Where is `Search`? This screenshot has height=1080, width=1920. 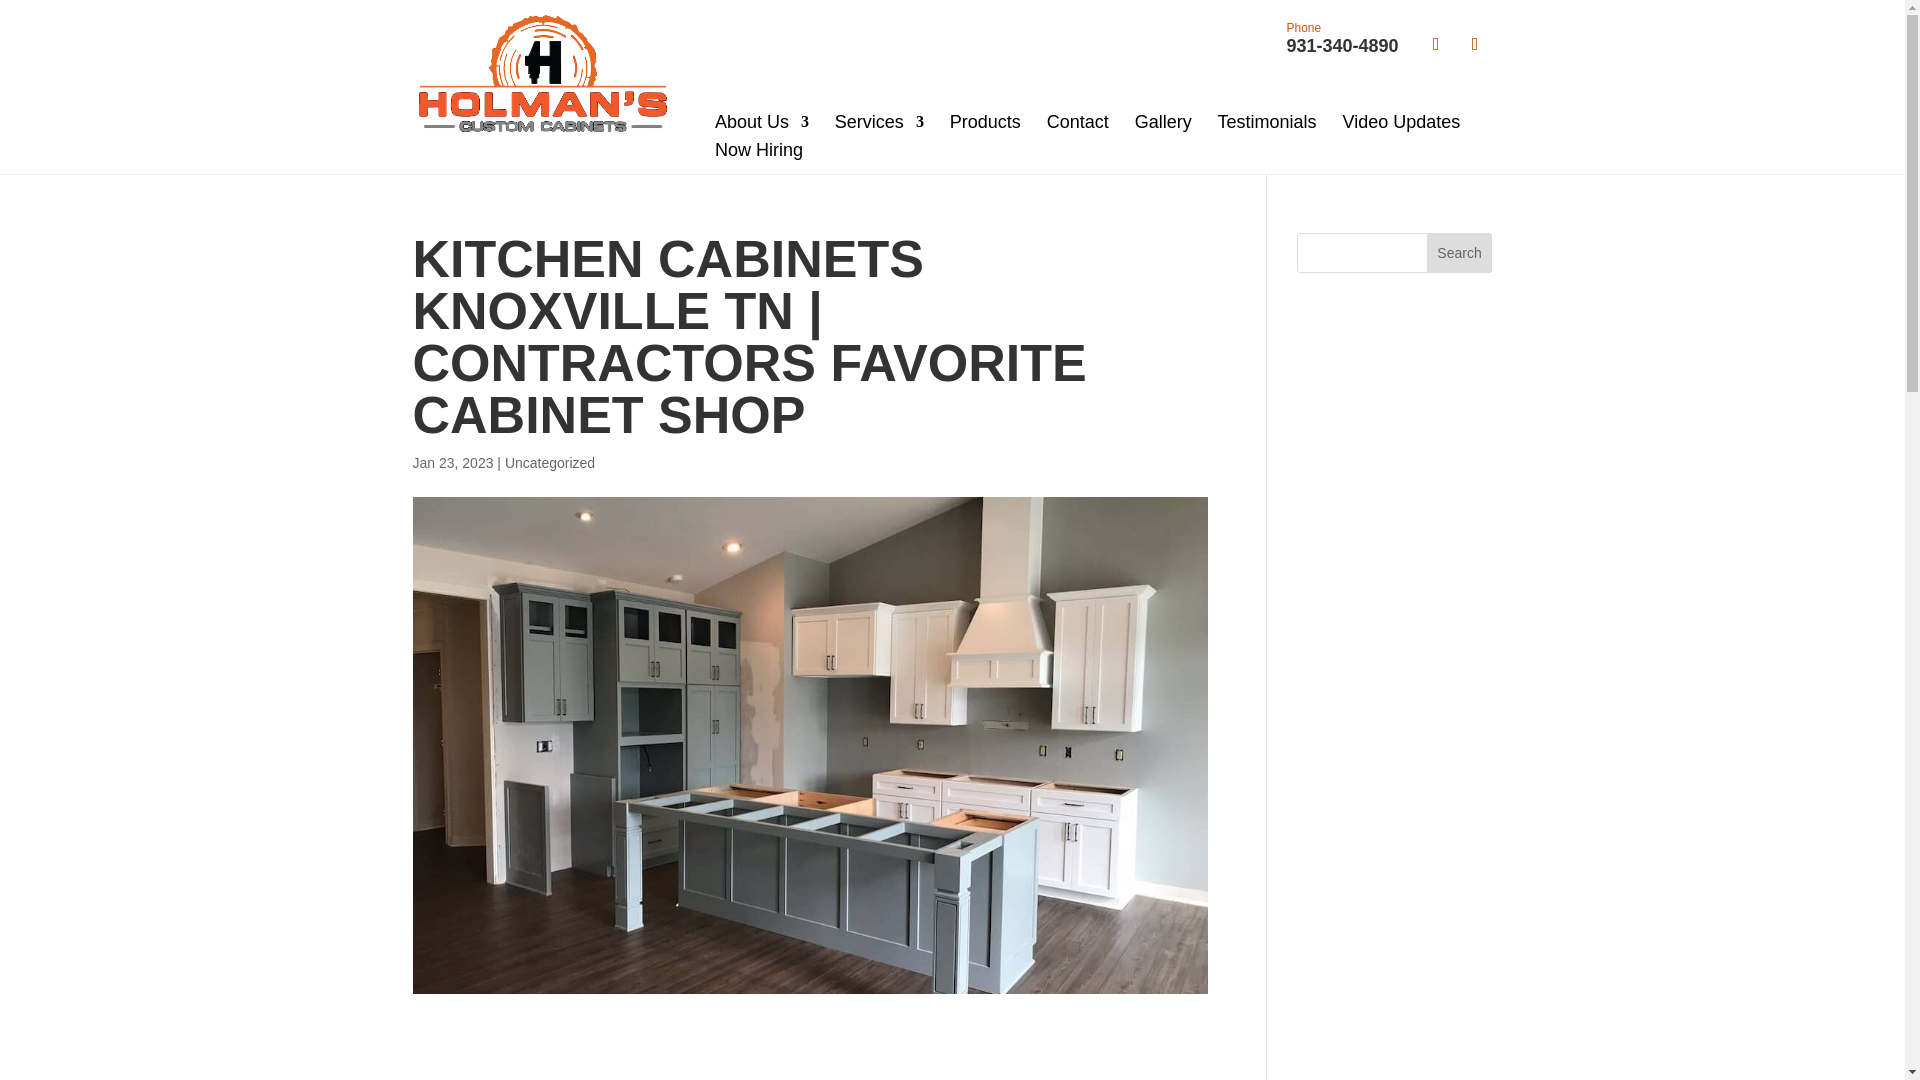
Search is located at coordinates (1460, 252).